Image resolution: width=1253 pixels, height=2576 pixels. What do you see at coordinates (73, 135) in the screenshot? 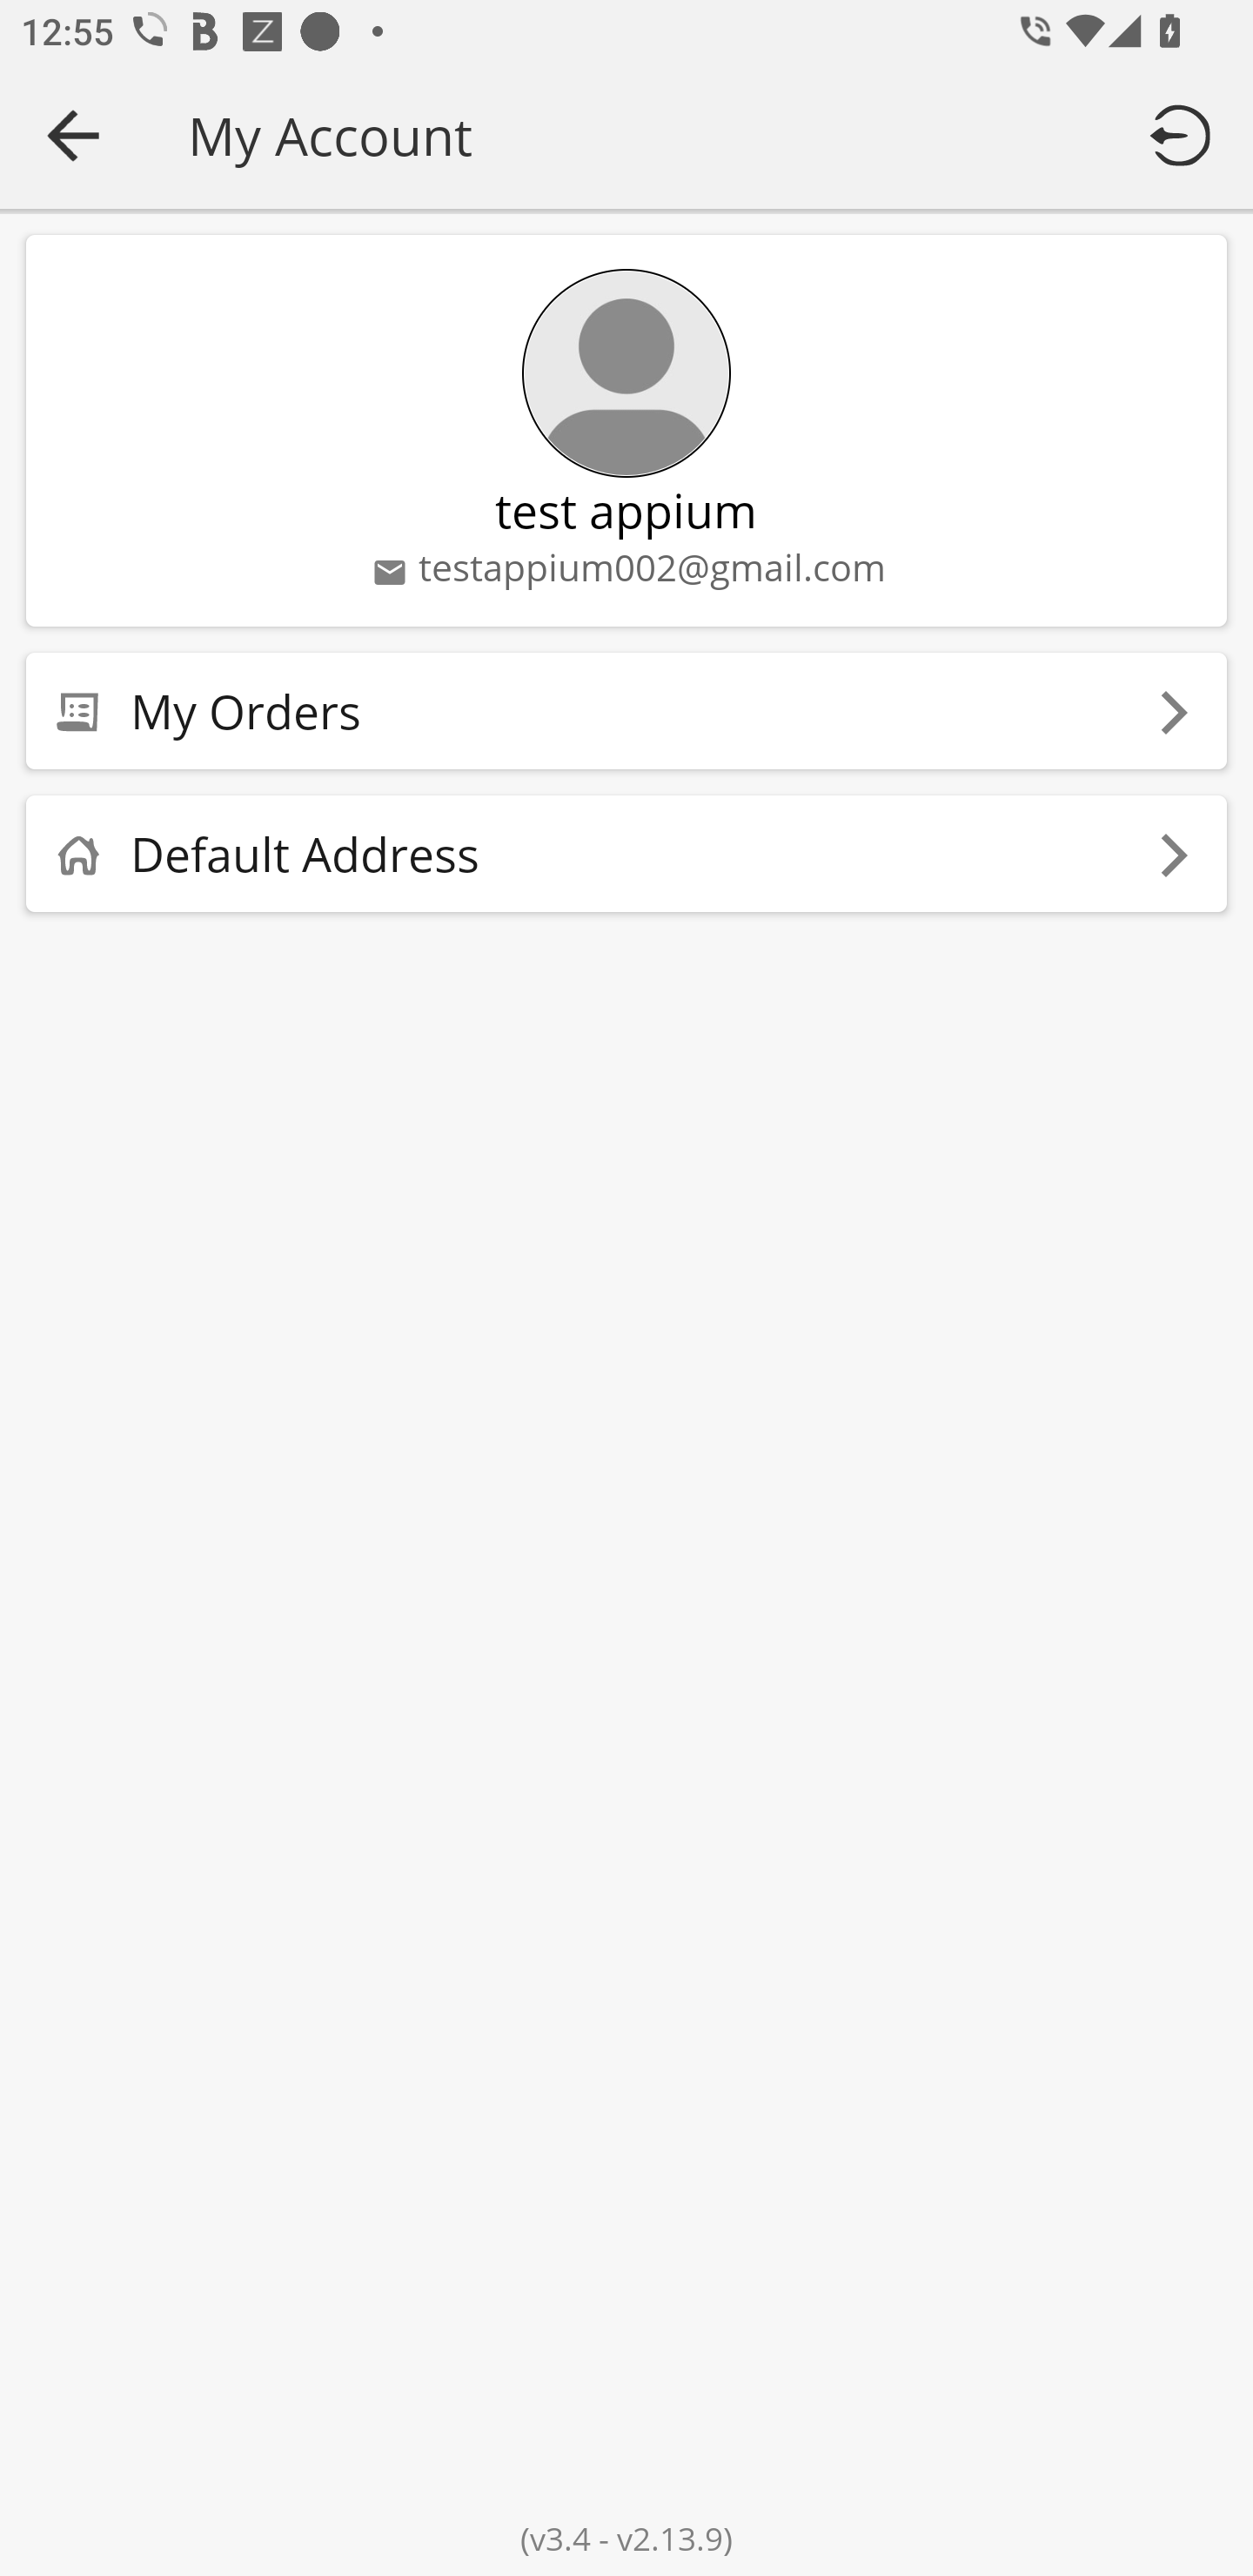
I see `Navigate up` at bounding box center [73, 135].